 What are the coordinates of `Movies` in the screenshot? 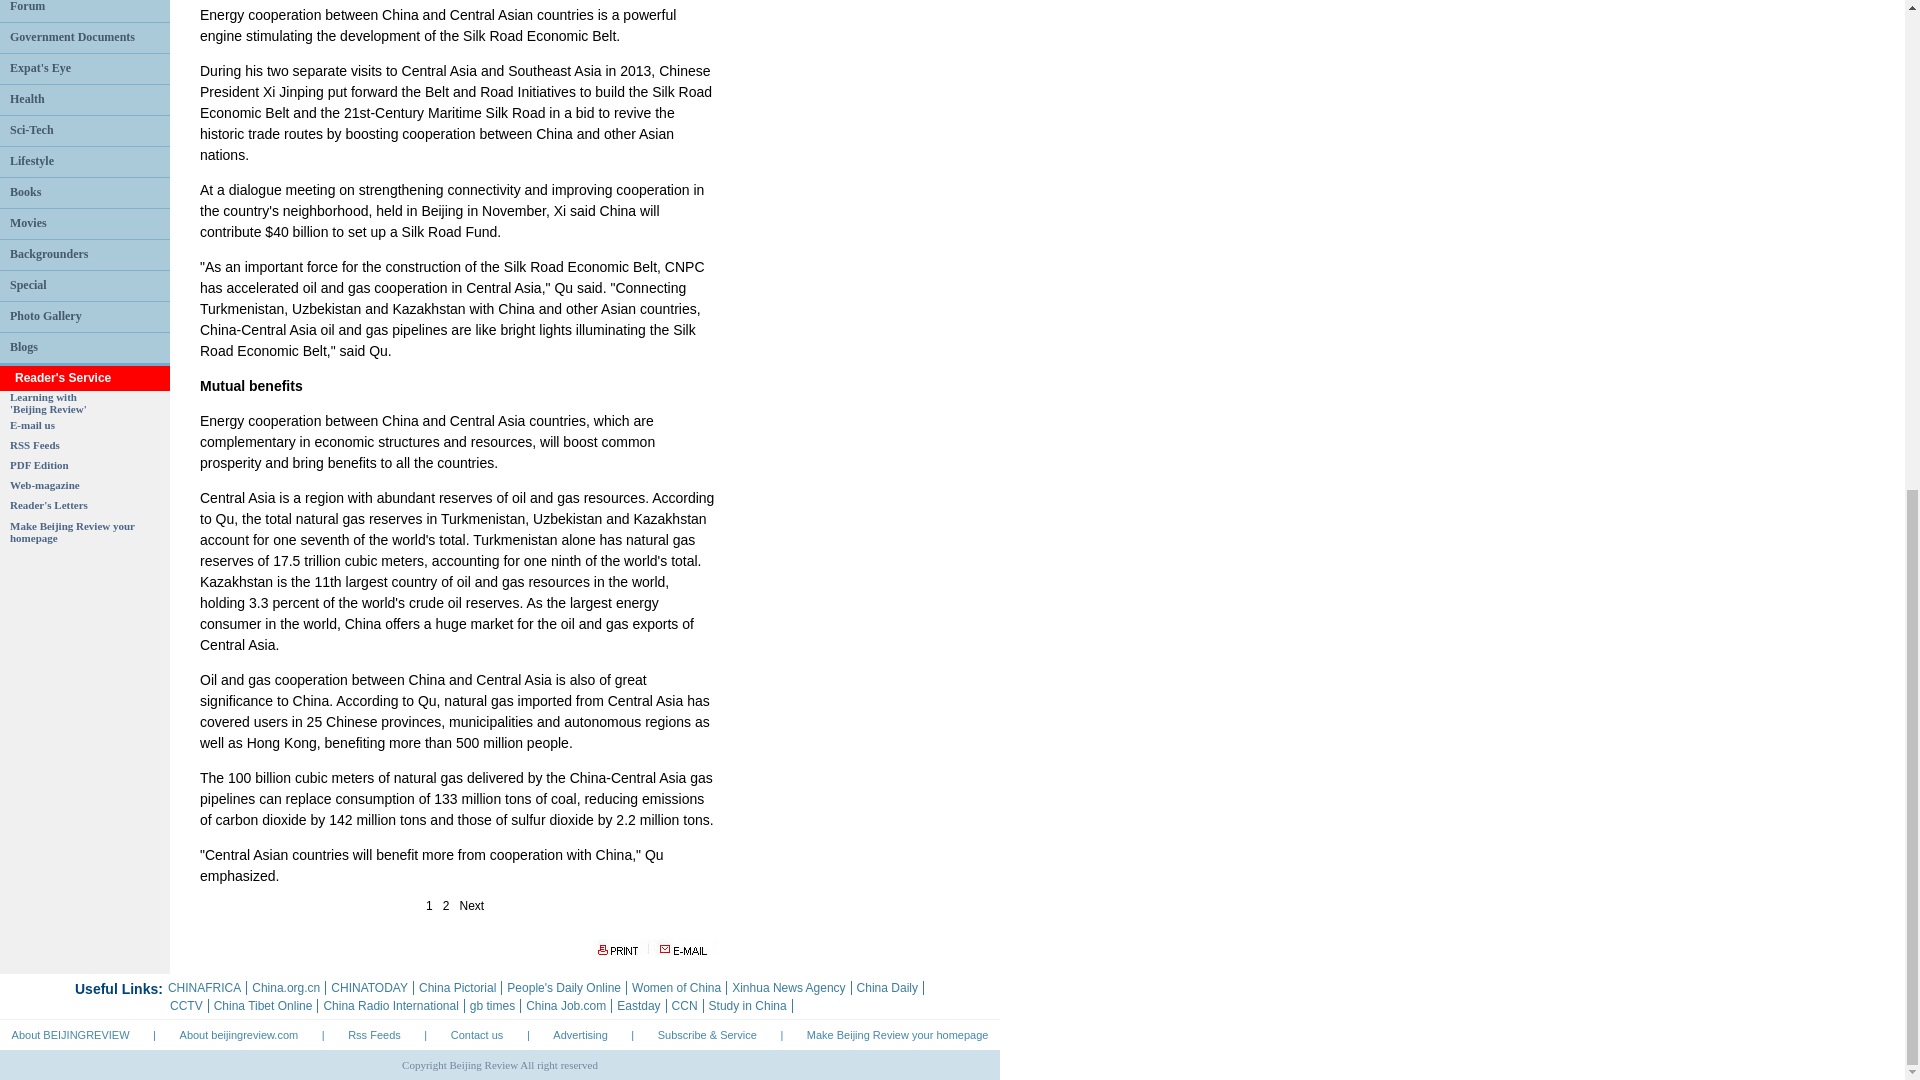 It's located at (28, 223).